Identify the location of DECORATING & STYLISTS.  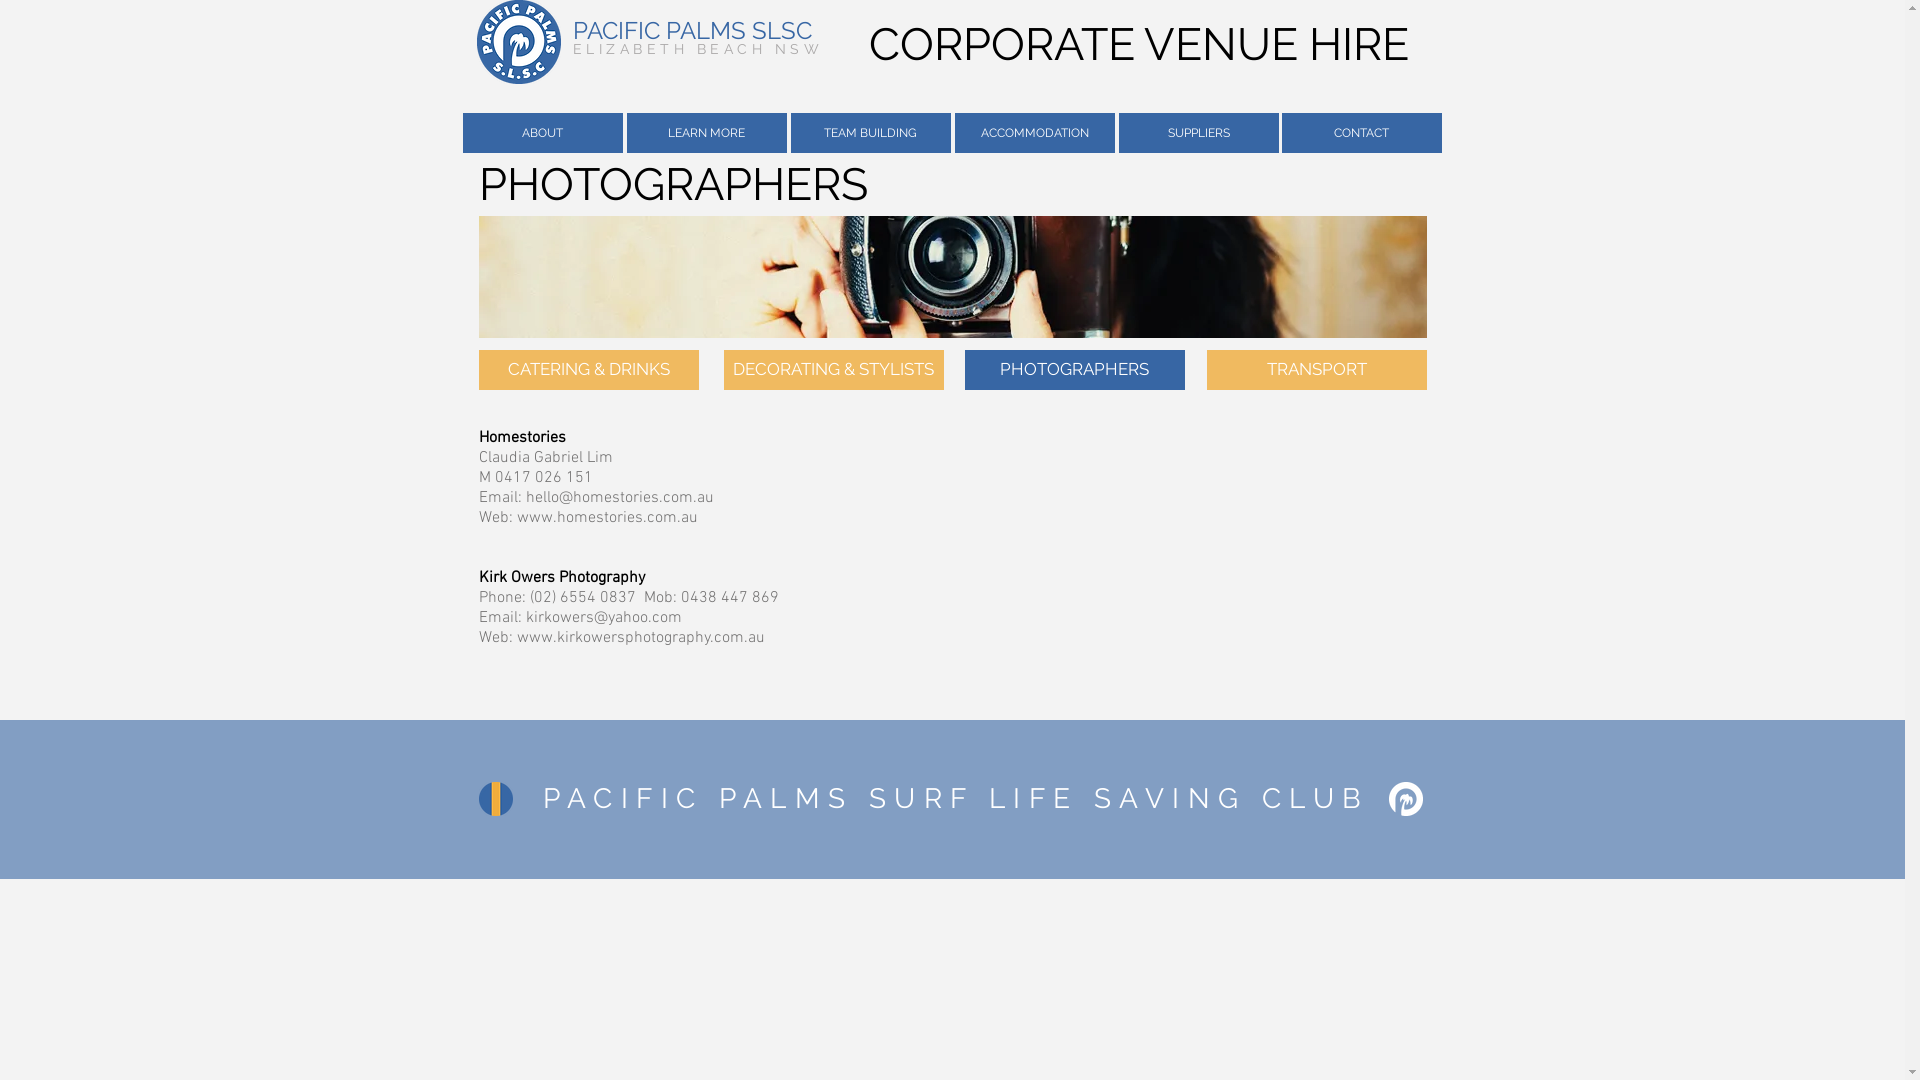
(834, 370).